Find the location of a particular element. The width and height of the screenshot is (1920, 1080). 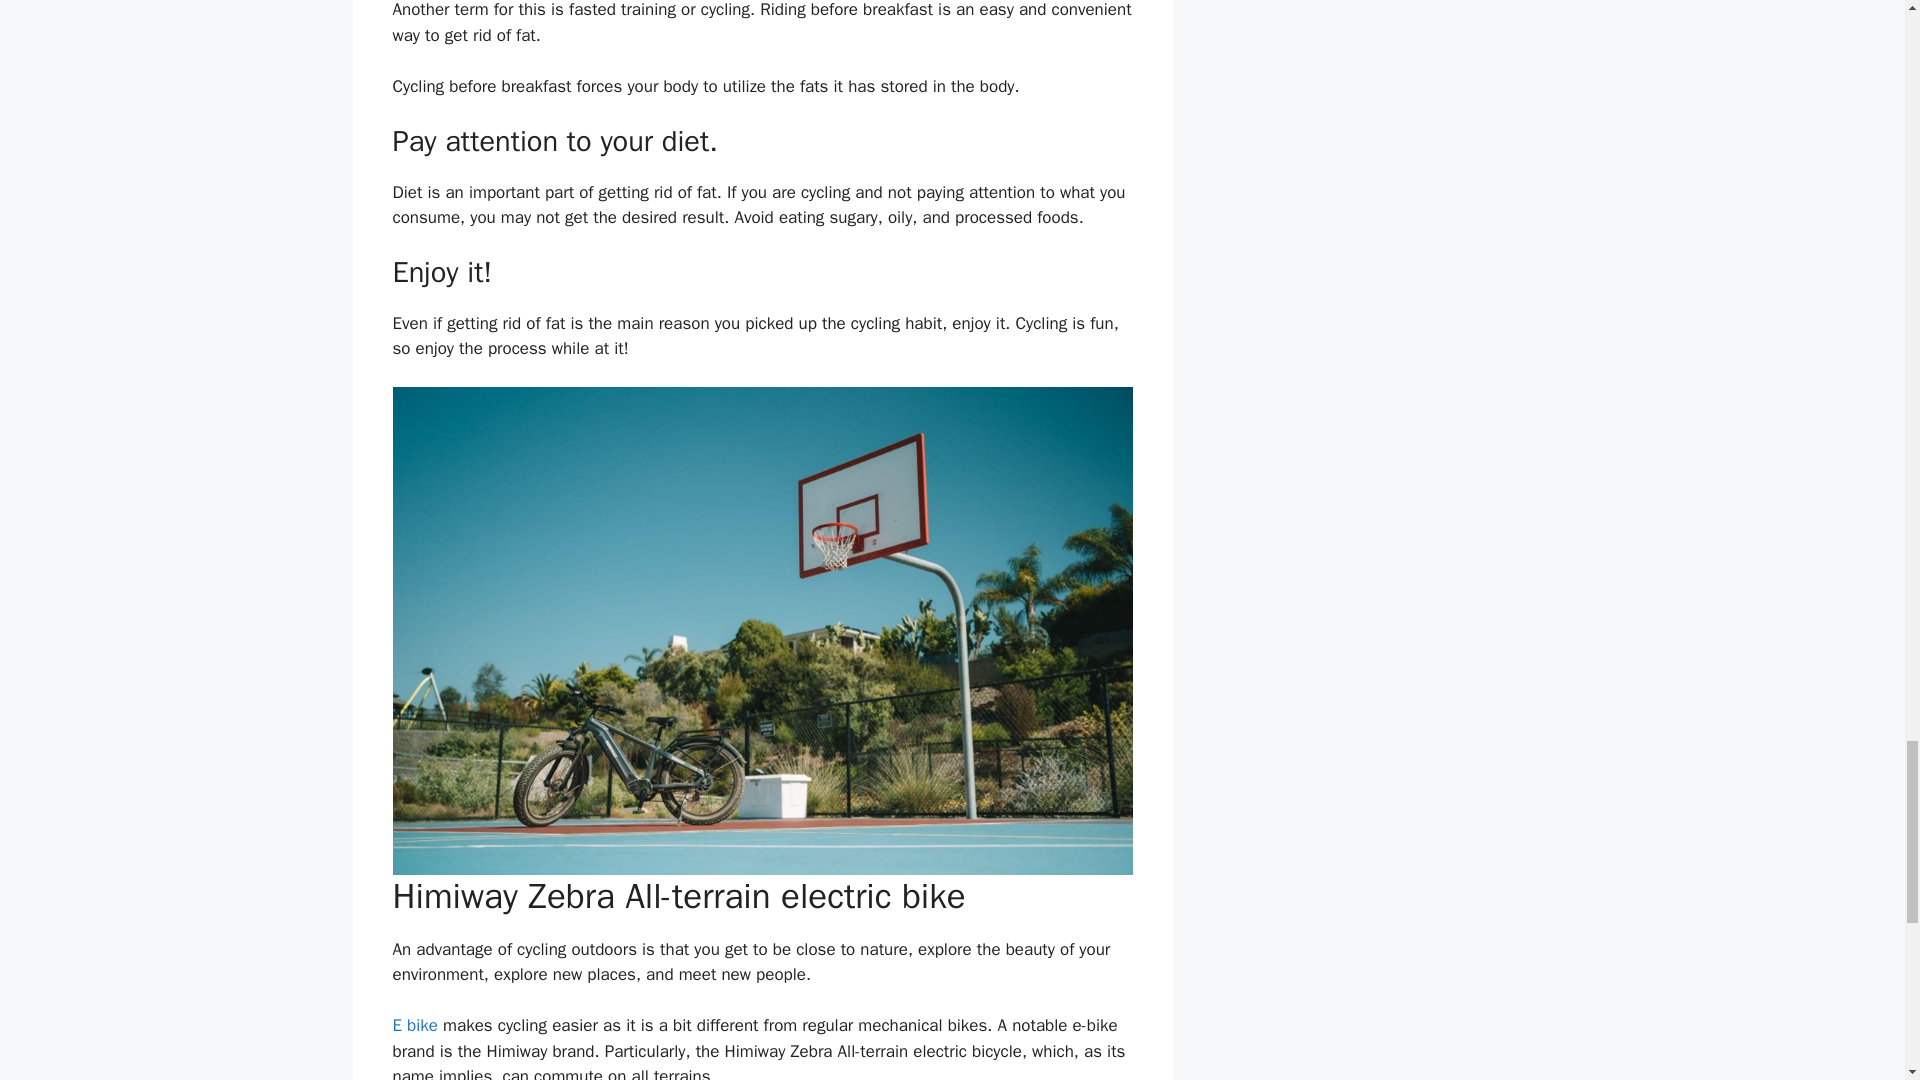

E bike is located at coordinates (414, 1025).